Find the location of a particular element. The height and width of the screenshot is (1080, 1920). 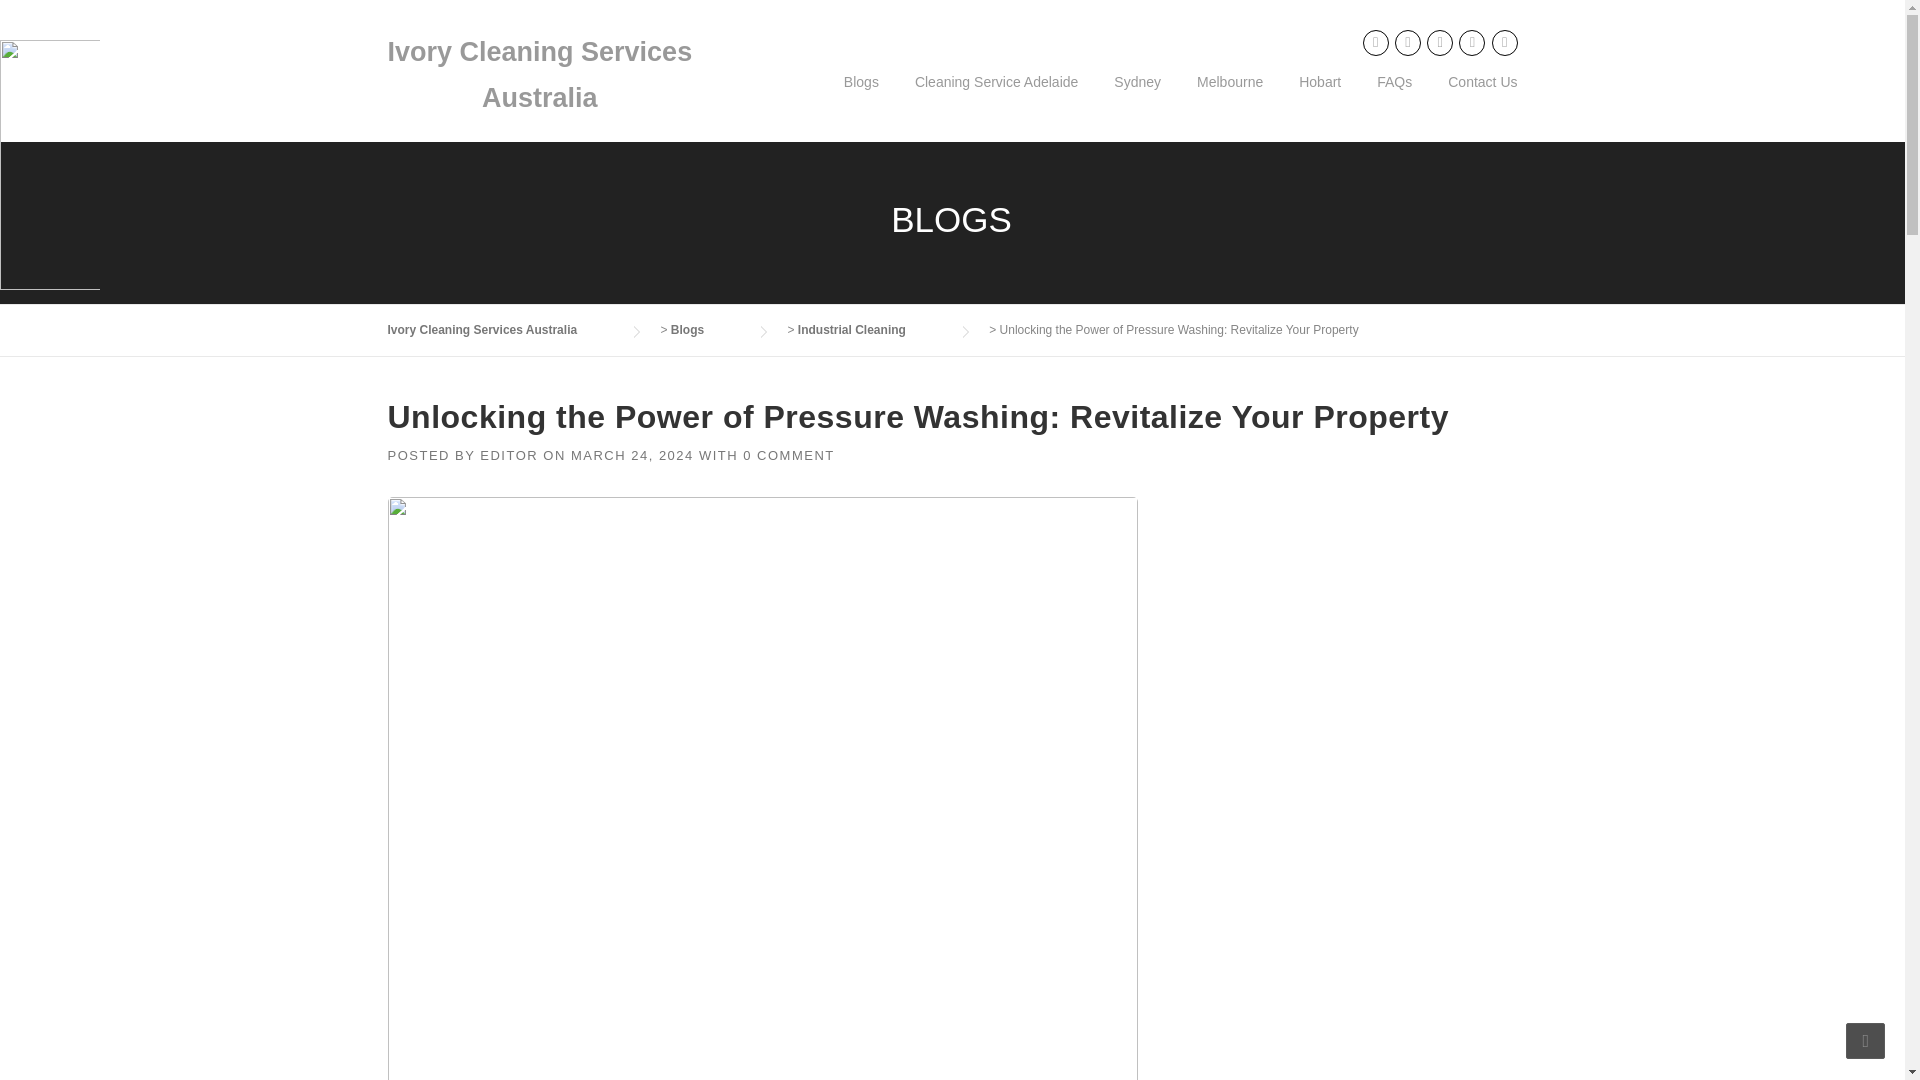

Blogs is located at coordinates (860, 98).